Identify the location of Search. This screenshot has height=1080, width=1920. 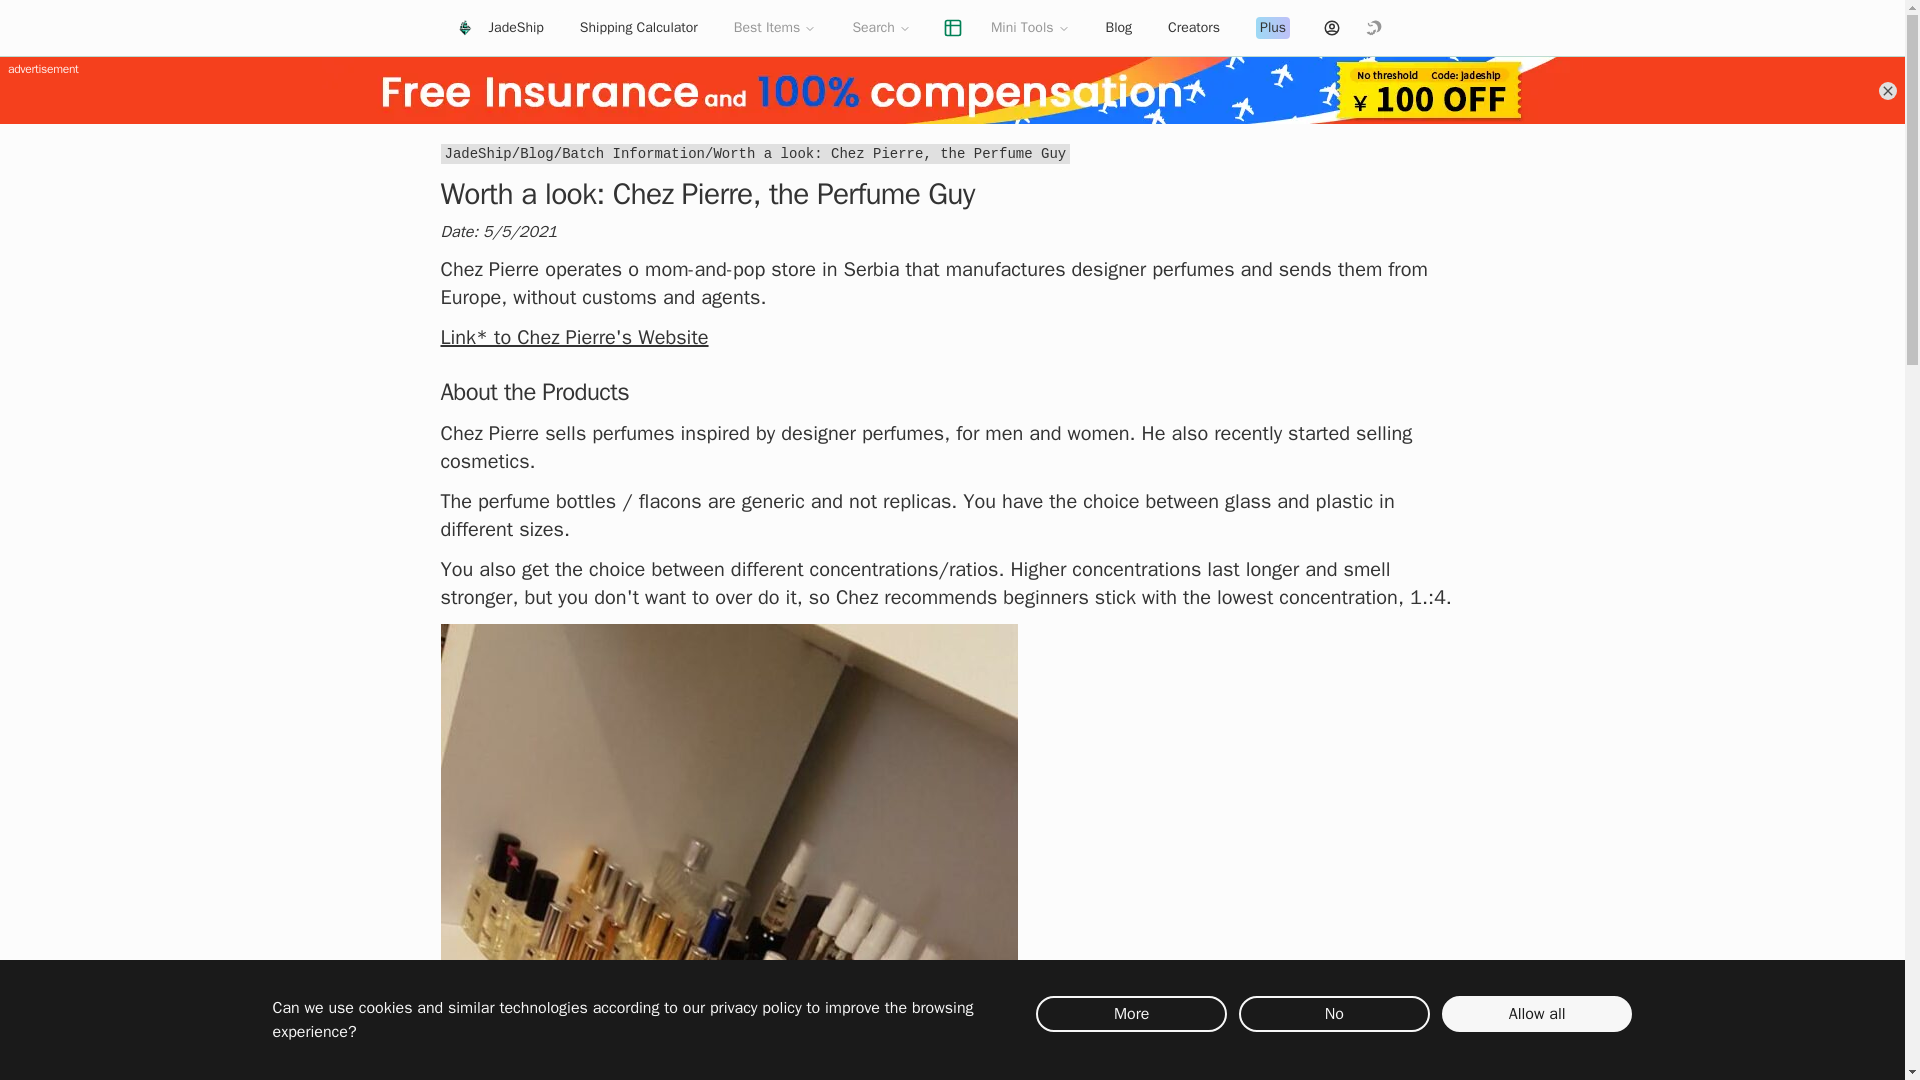
(881, 27).